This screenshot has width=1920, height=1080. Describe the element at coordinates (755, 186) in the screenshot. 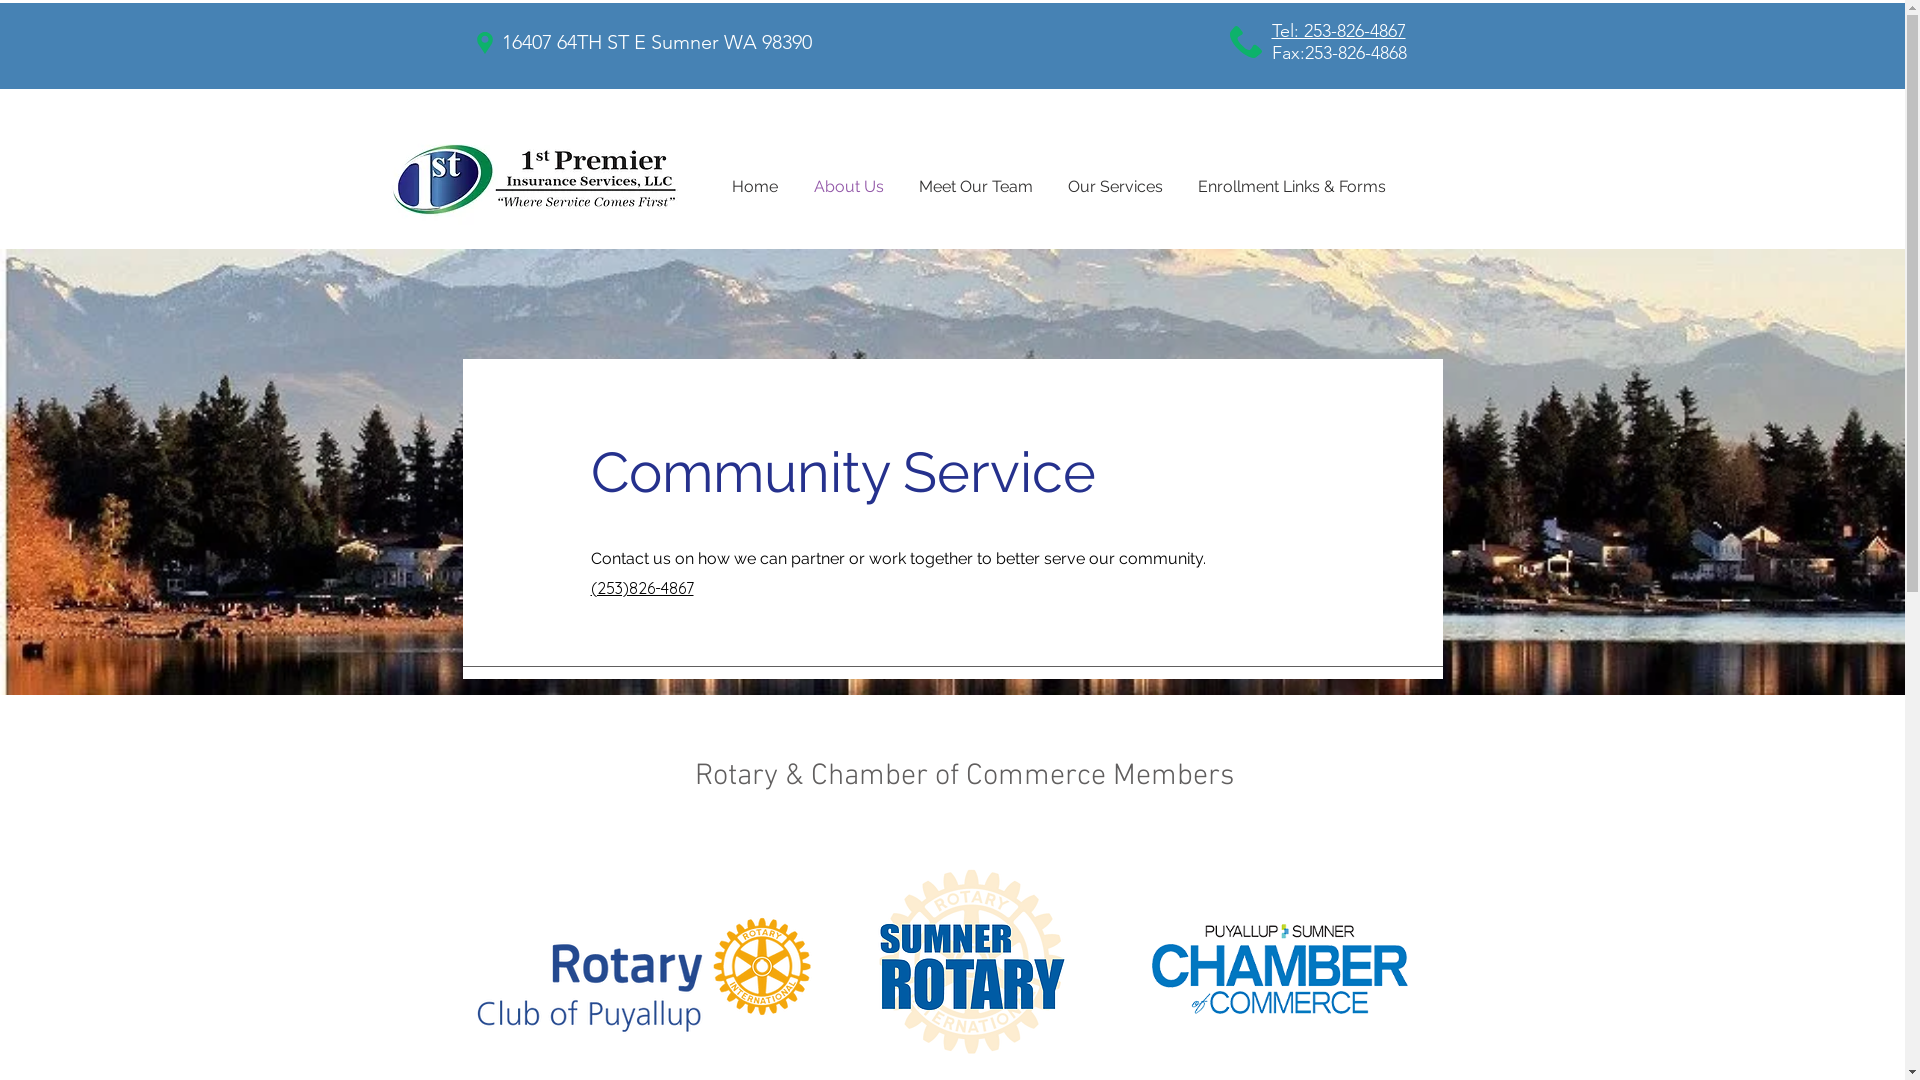

I see `Home` at that location.